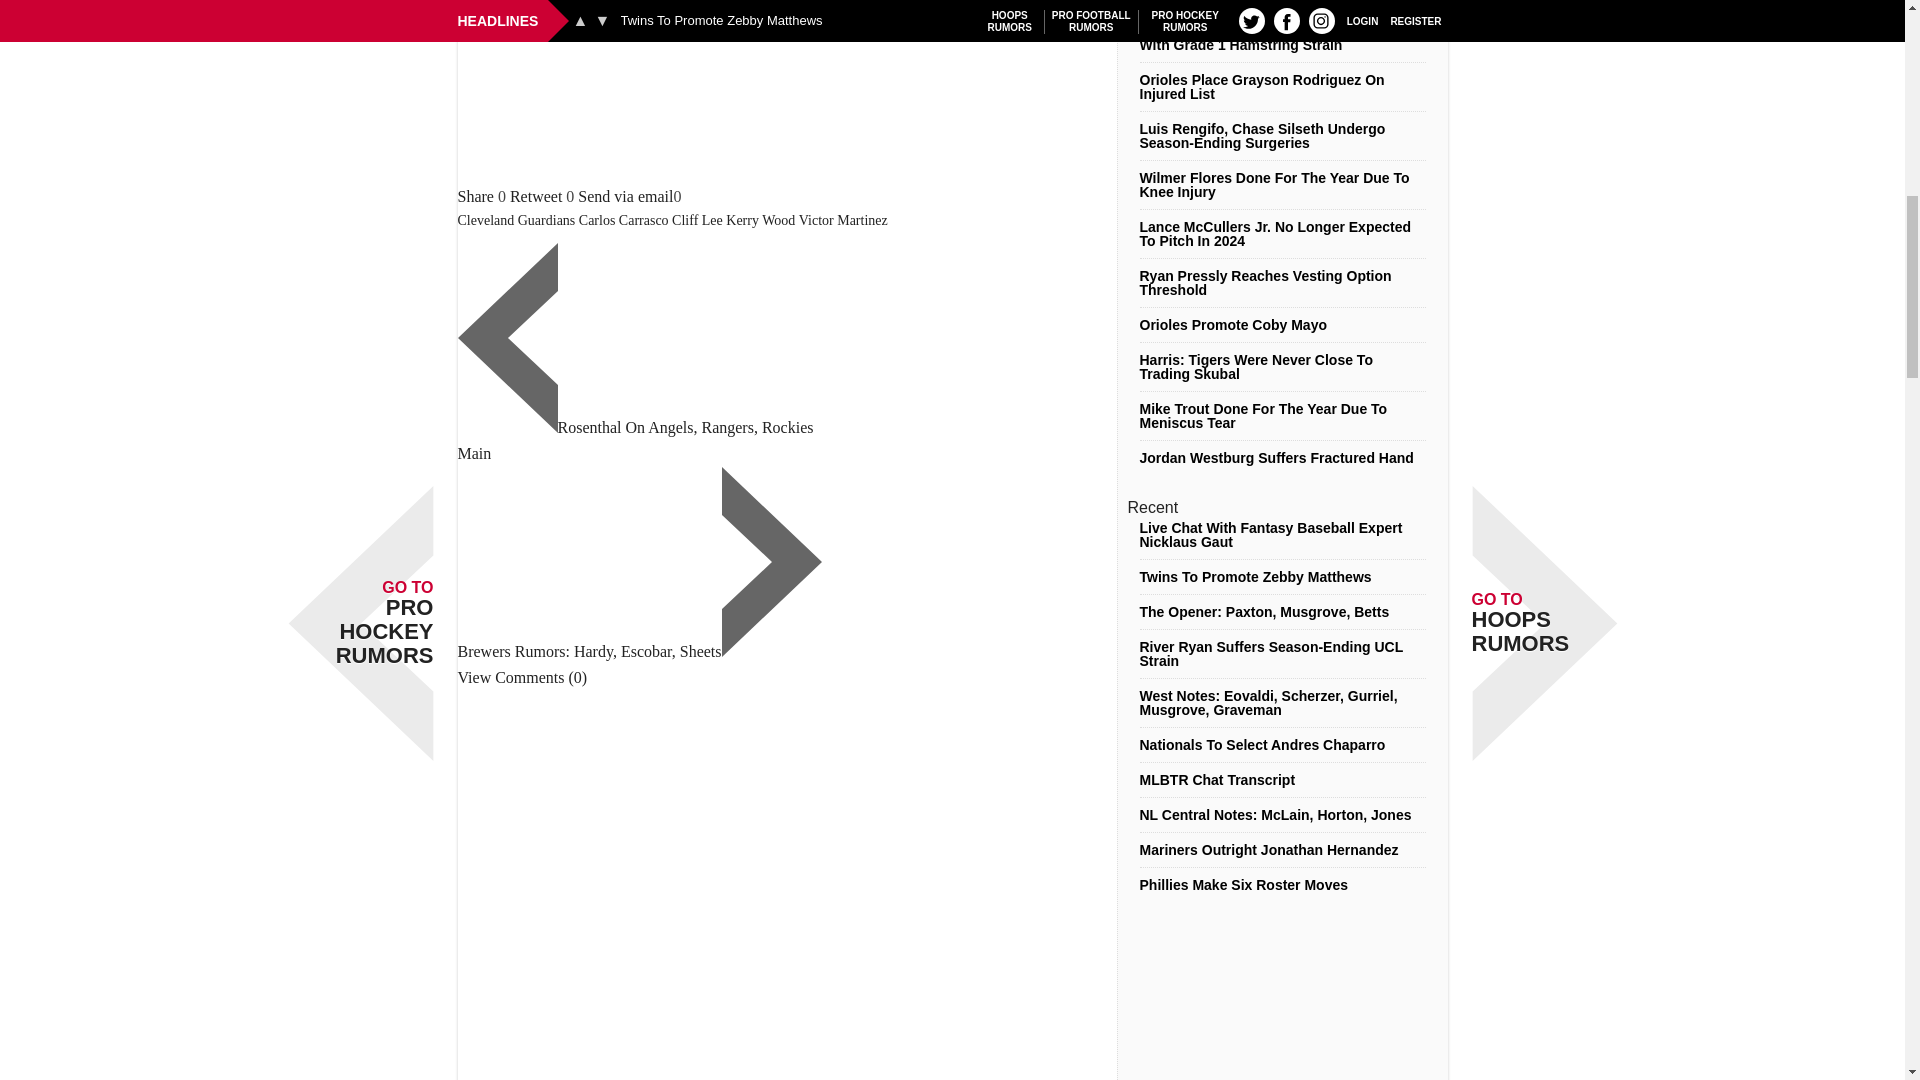  Describe the element at coordinates (625, 196) in the screenshot. I see `Send Indians GM On The Rebuilding Process with an email` at that location.